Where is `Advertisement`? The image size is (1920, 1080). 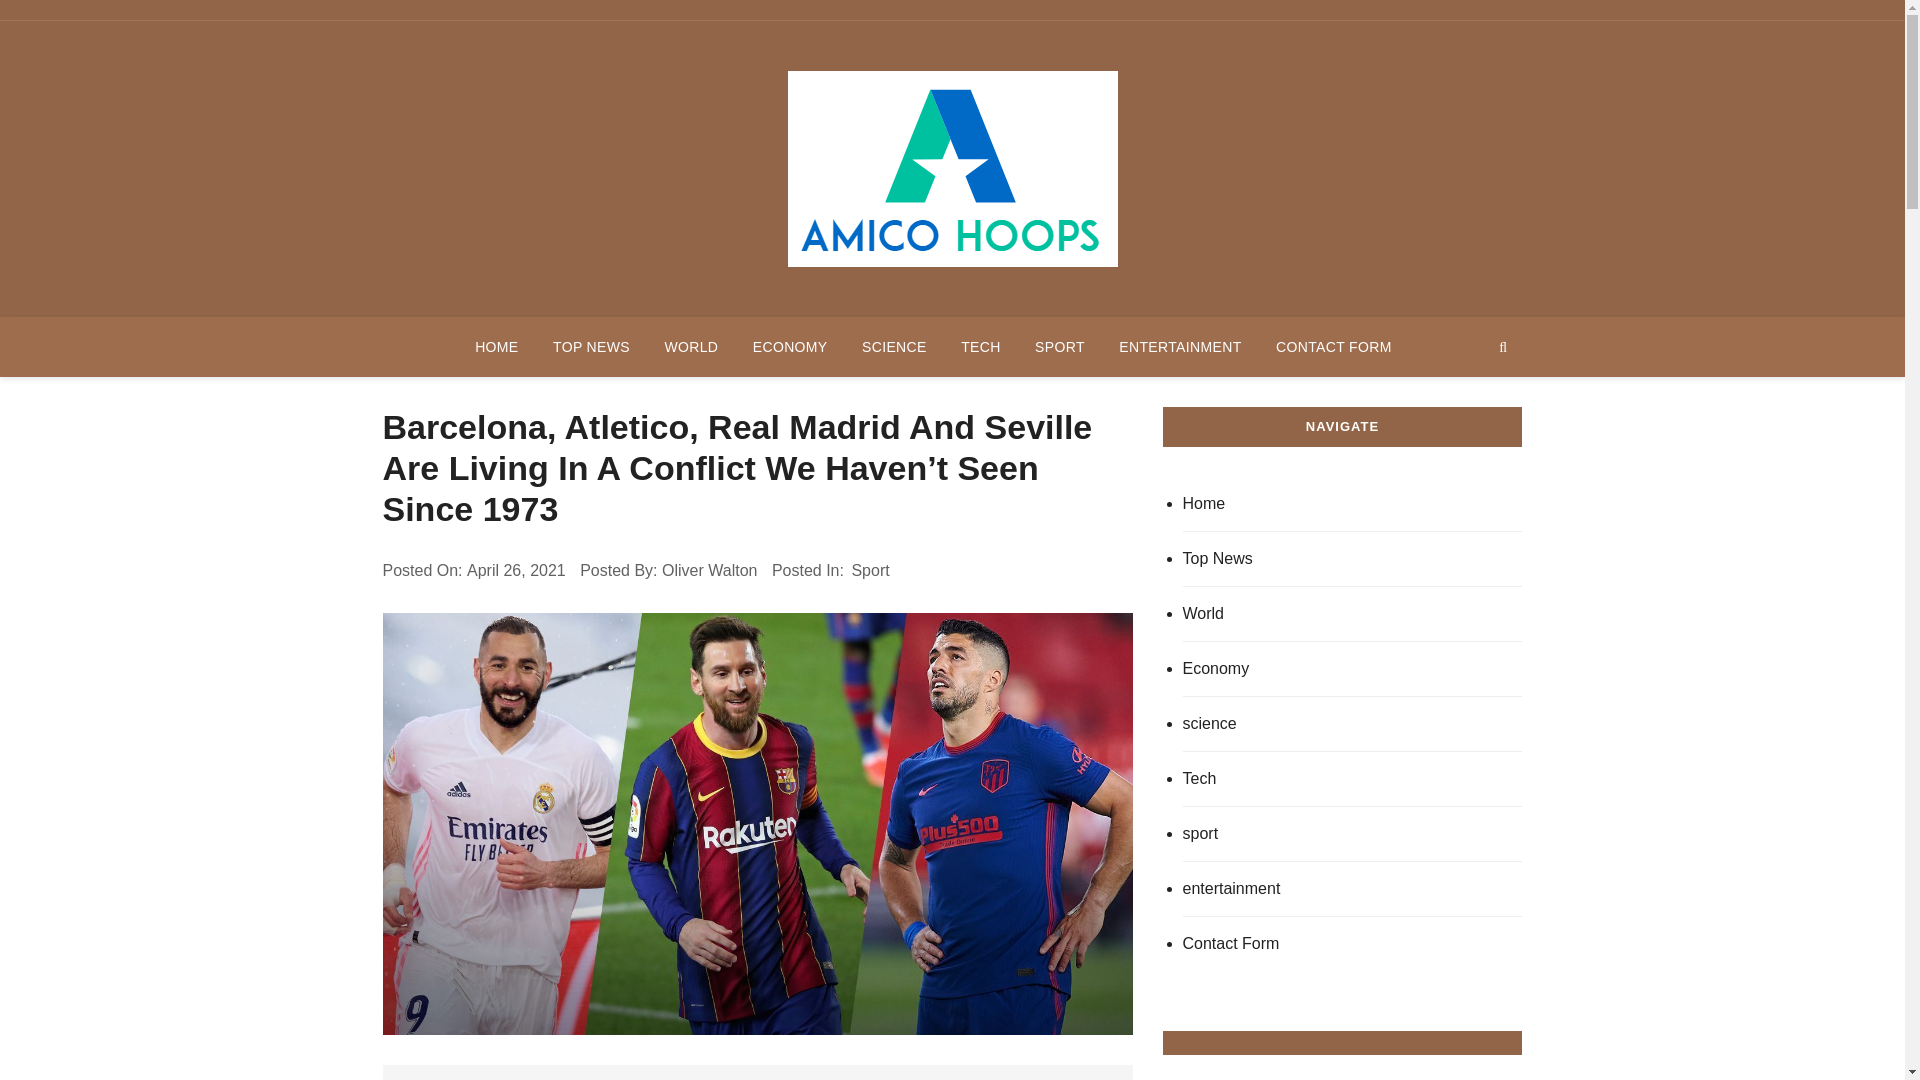 Advertisement is located at coordinates (757, 1072).